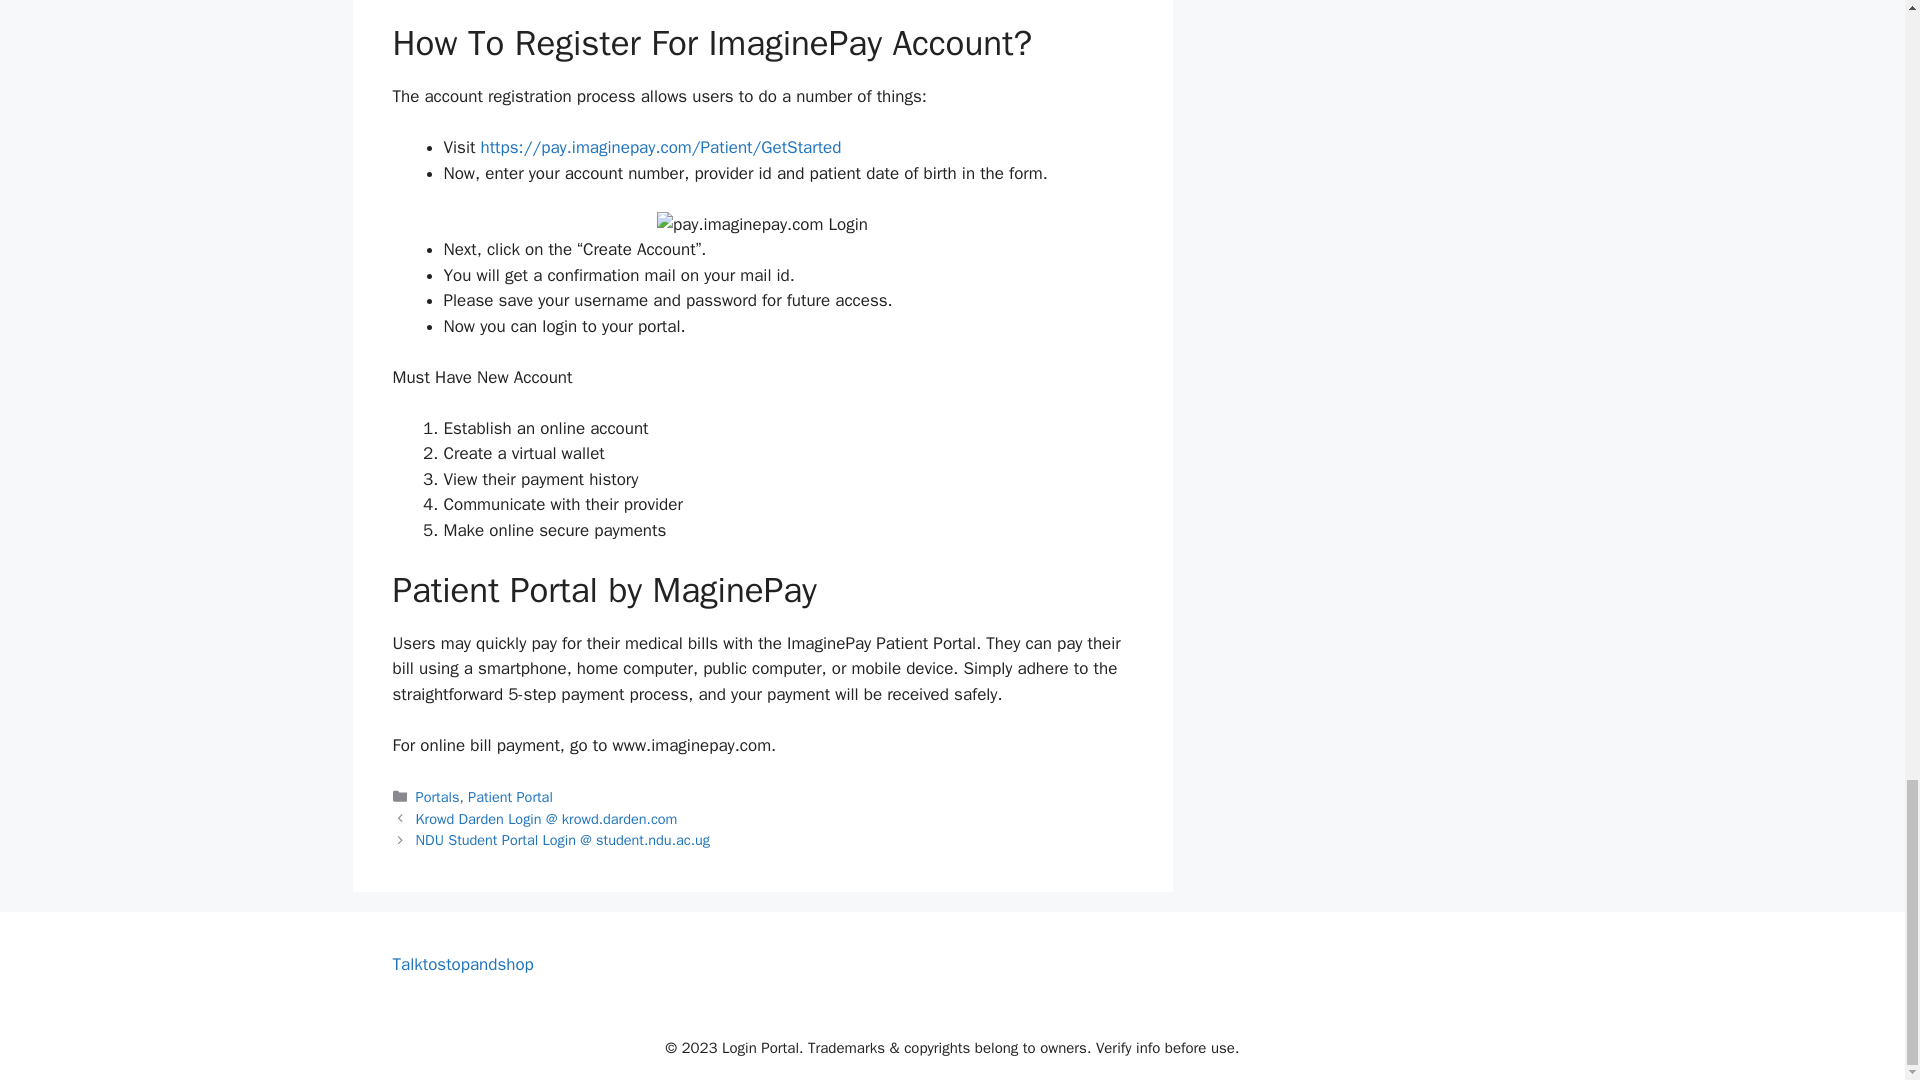 The image size is (1920, 1080). I want to click on Portals, so click(438, 796).